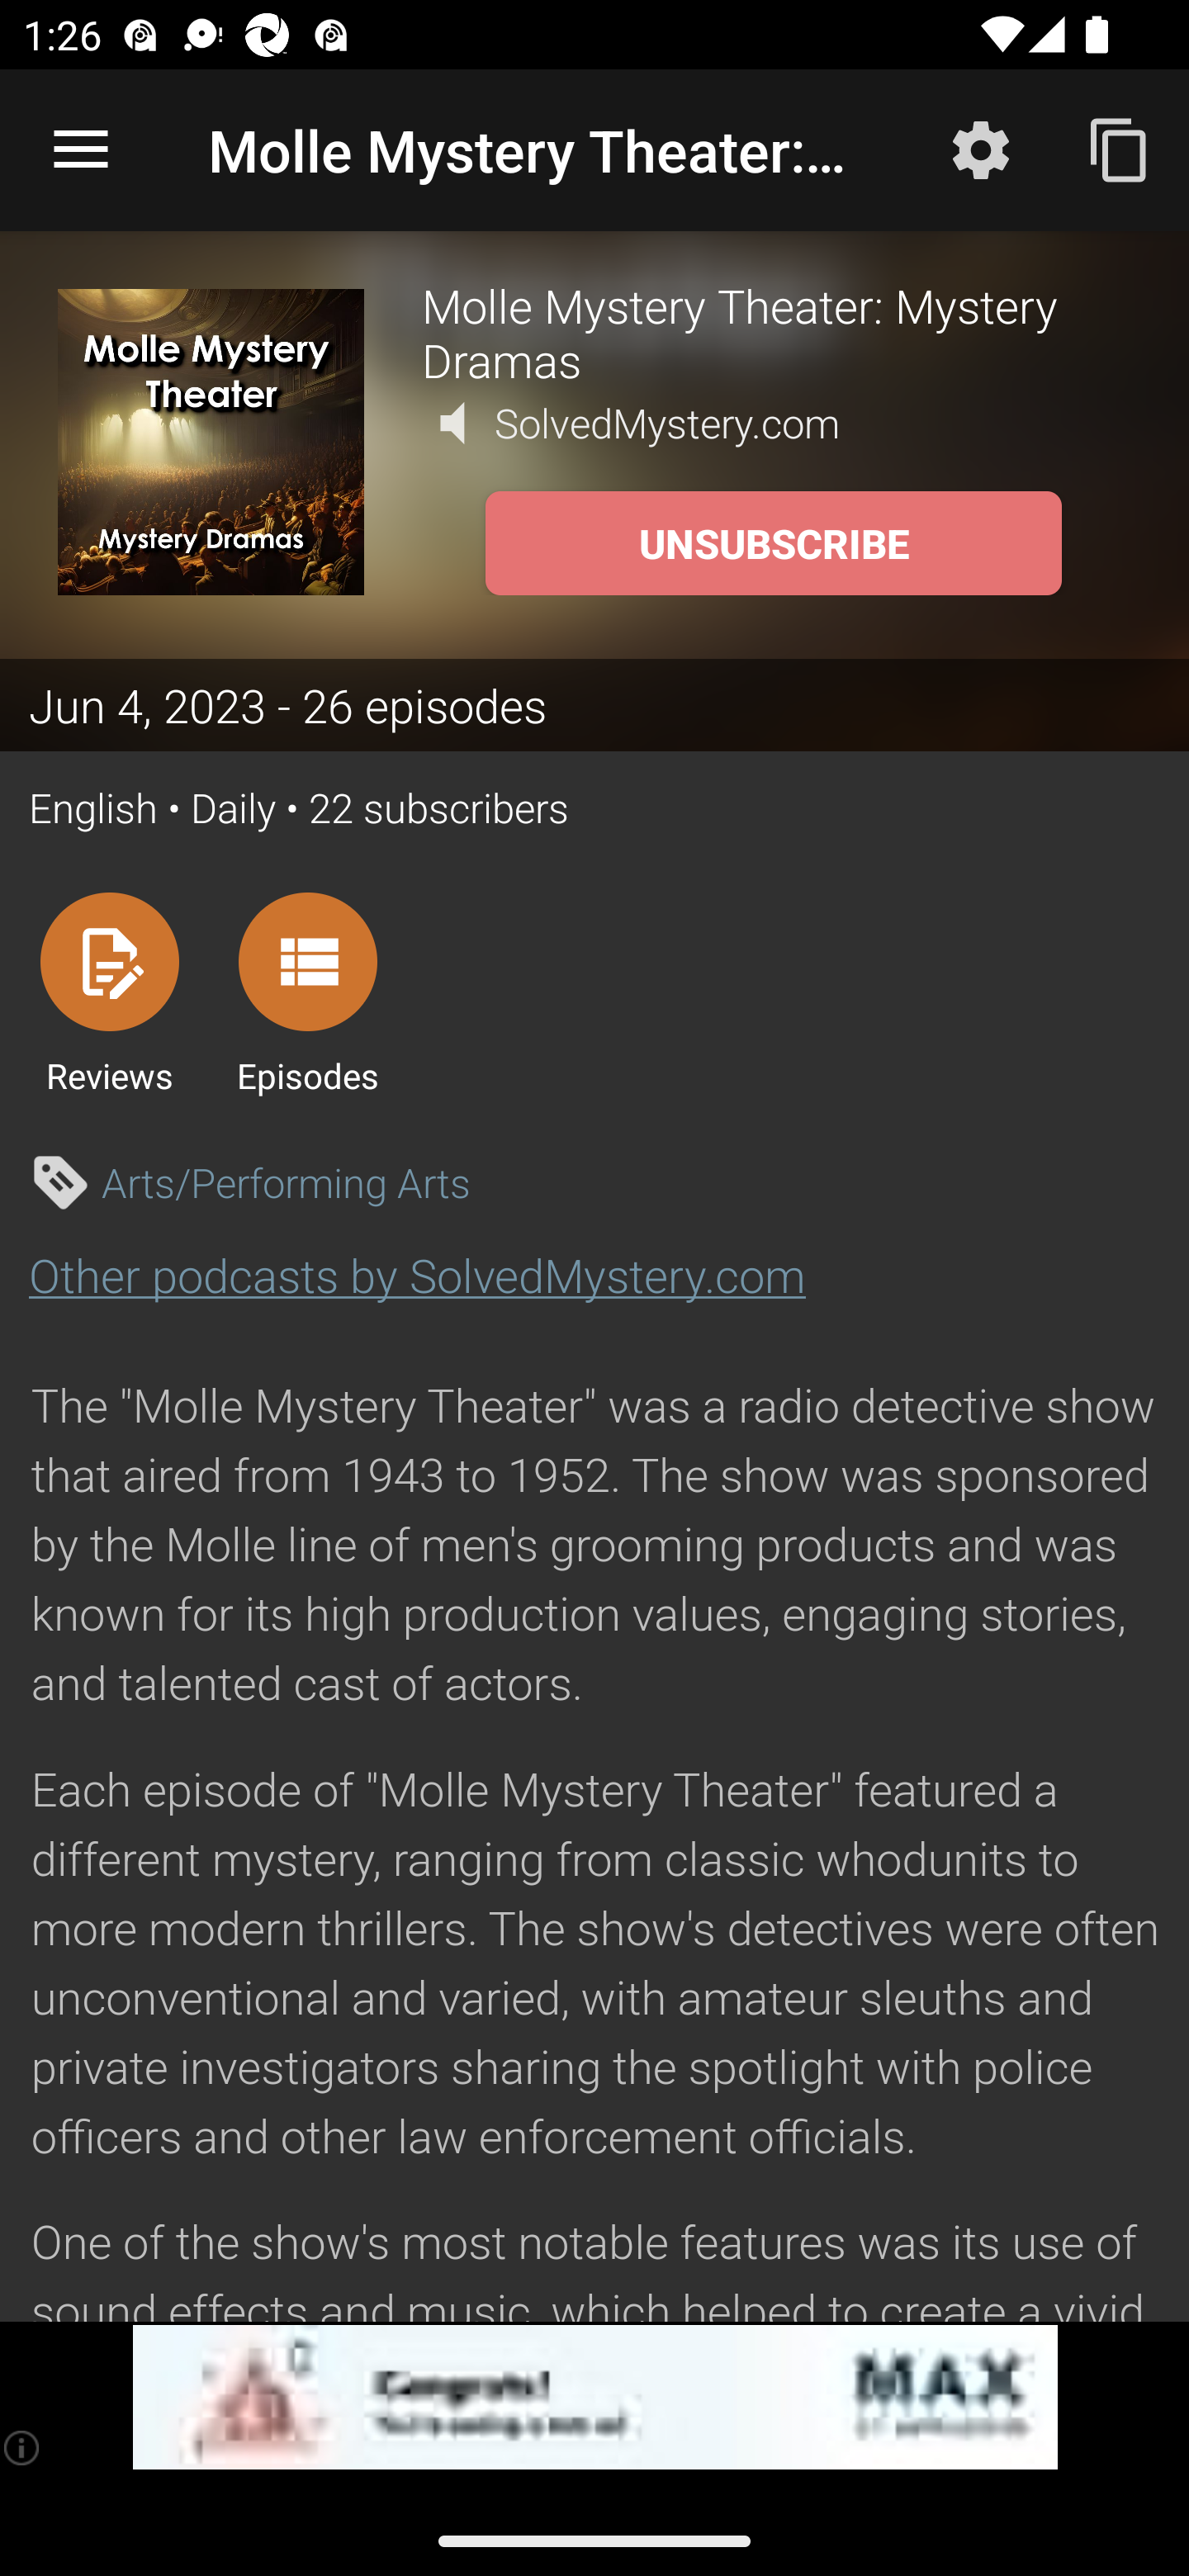 The width and height of the screenshot is (1189, 2576). I want to click on UNSUBSCRIBE, so click(773, 543).